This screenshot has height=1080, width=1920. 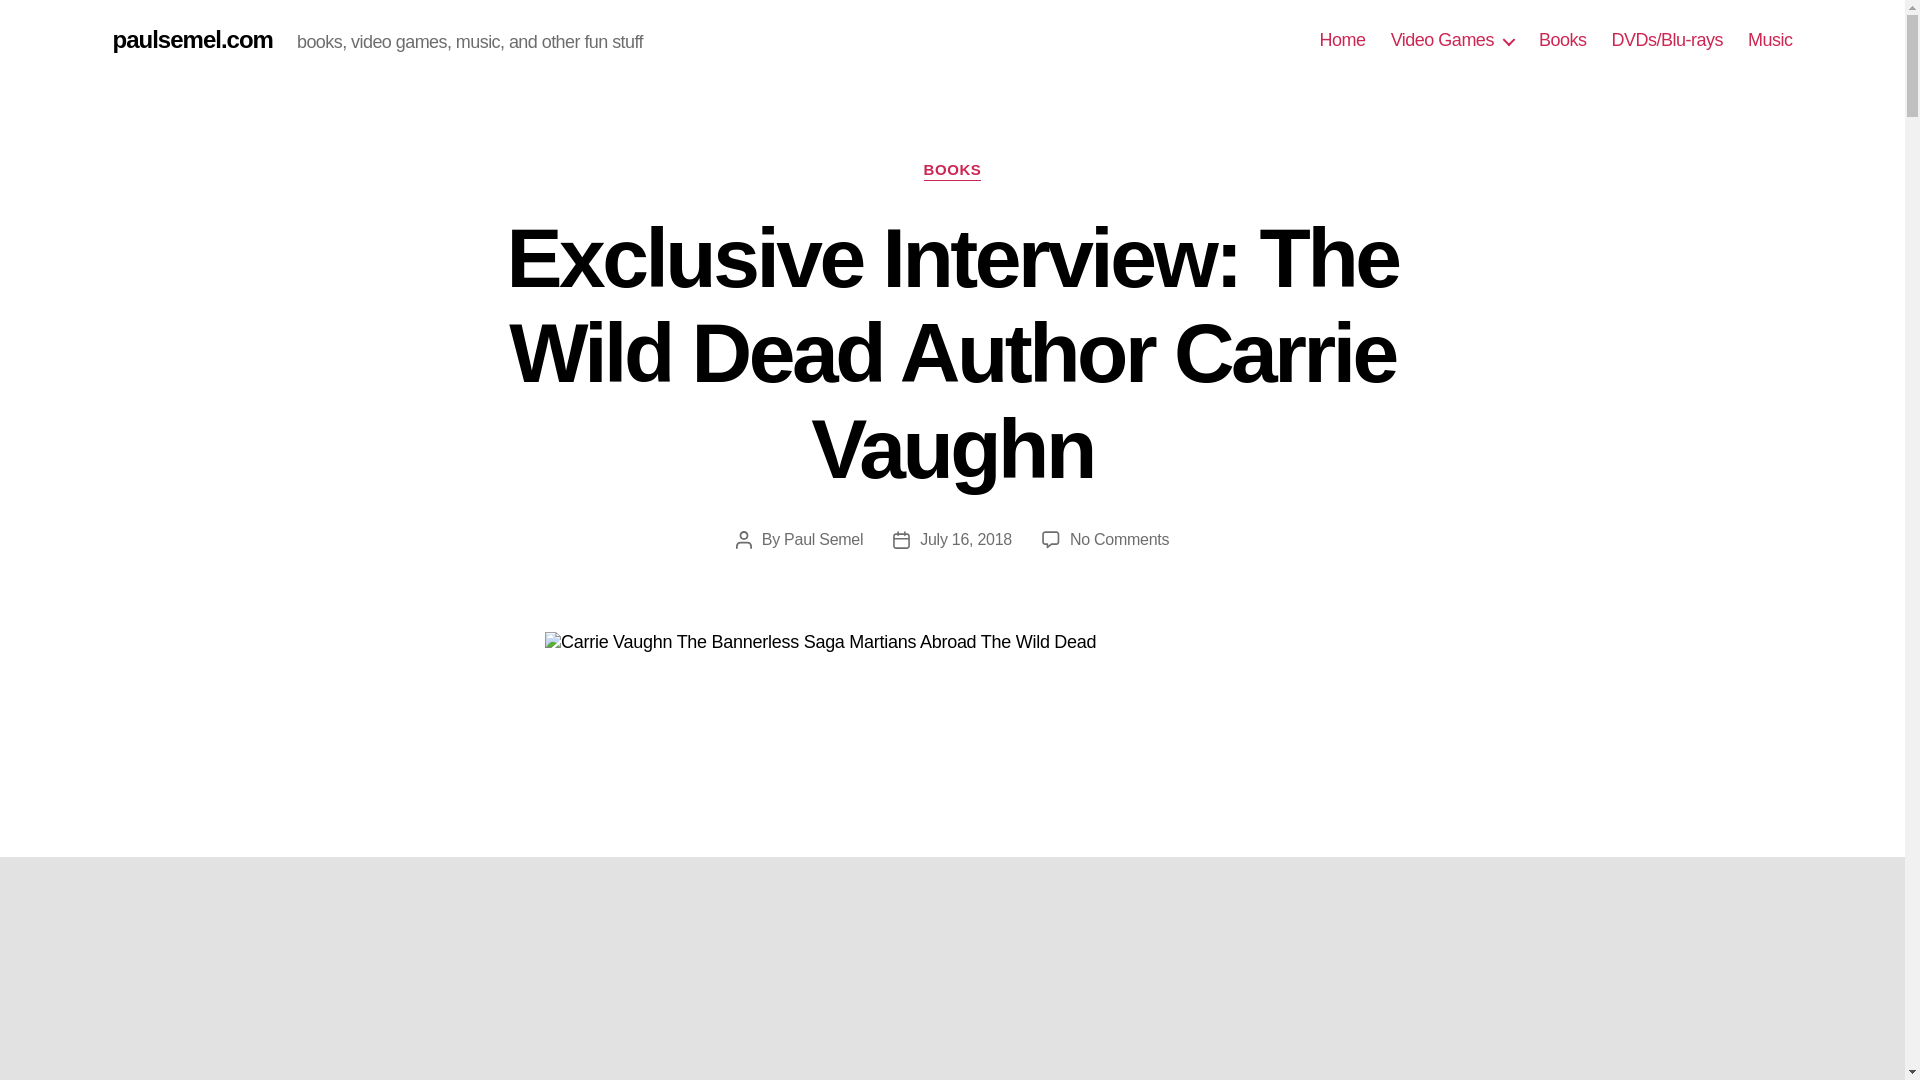 I want to click on Paul Semel, so click(x=822, y=539).